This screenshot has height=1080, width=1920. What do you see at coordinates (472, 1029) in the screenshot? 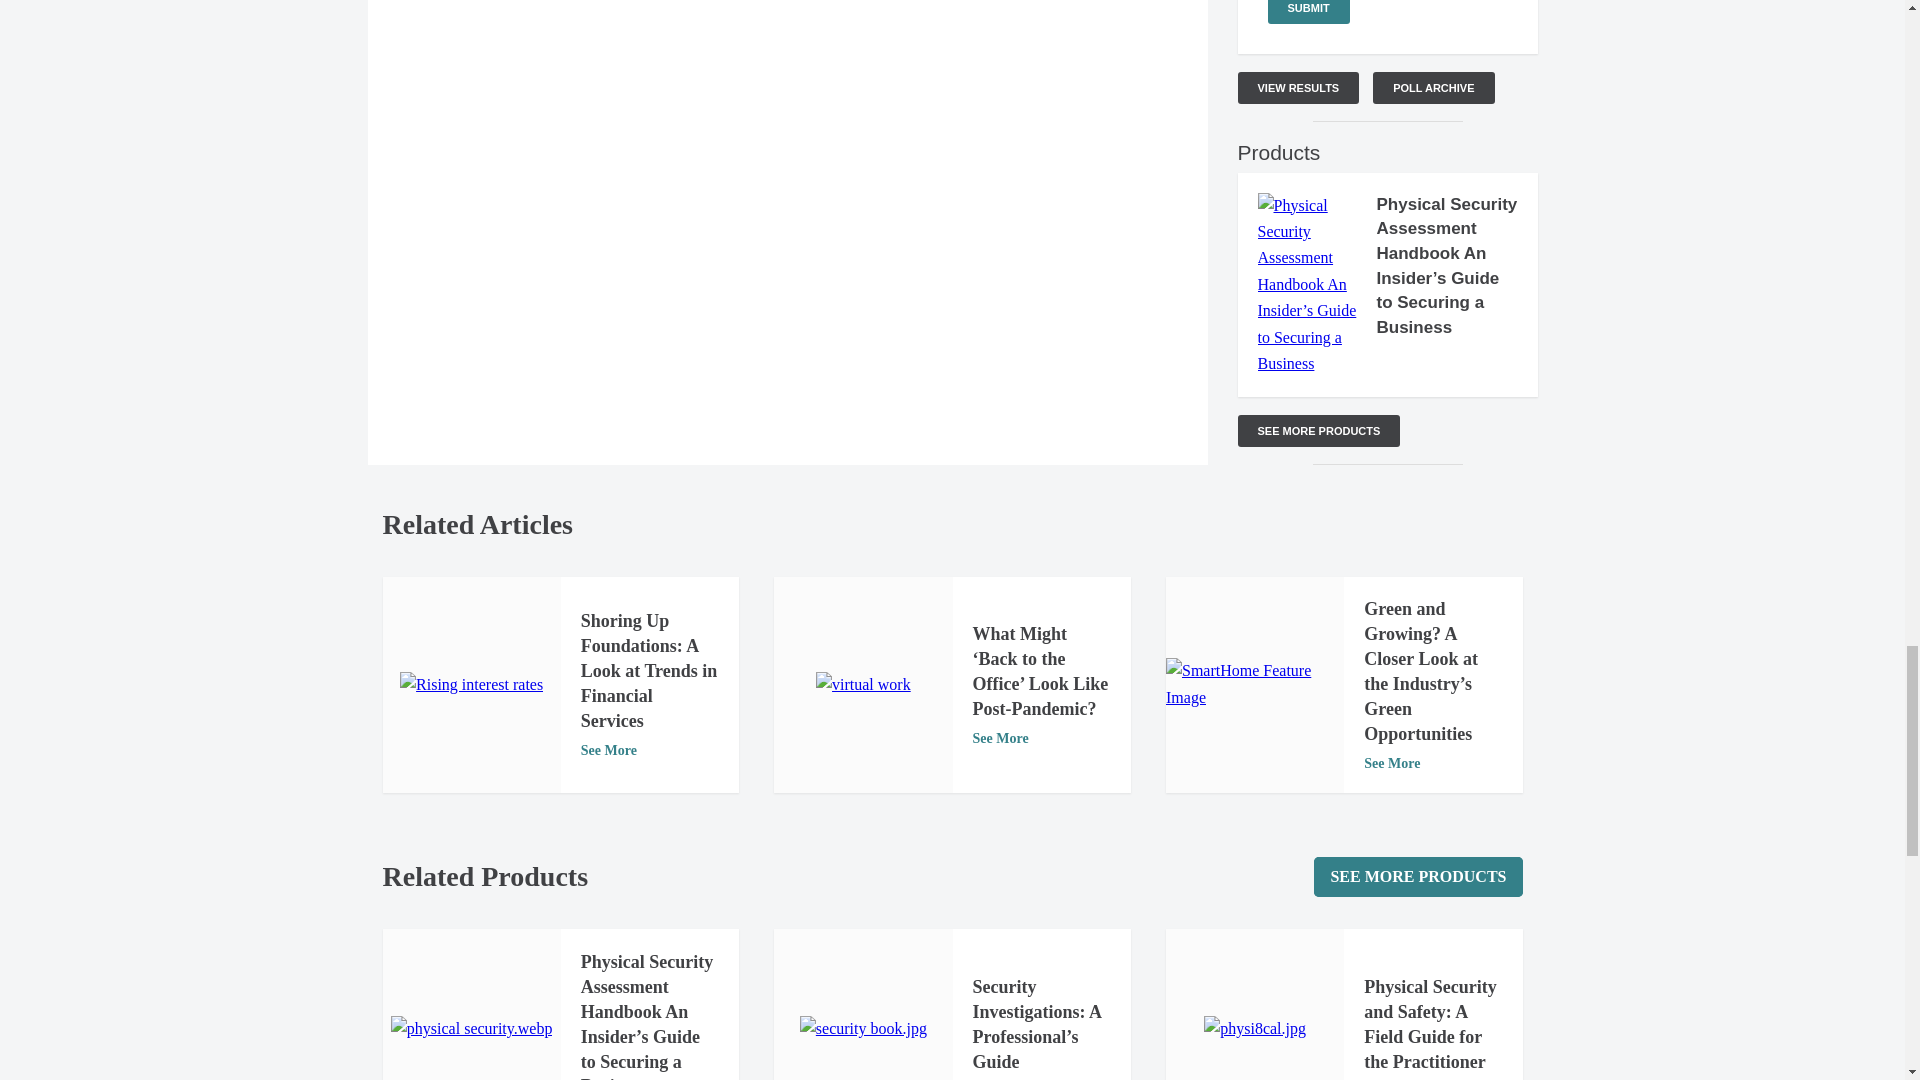
I see `physical security.webp` at bounding box center [472, 1029].